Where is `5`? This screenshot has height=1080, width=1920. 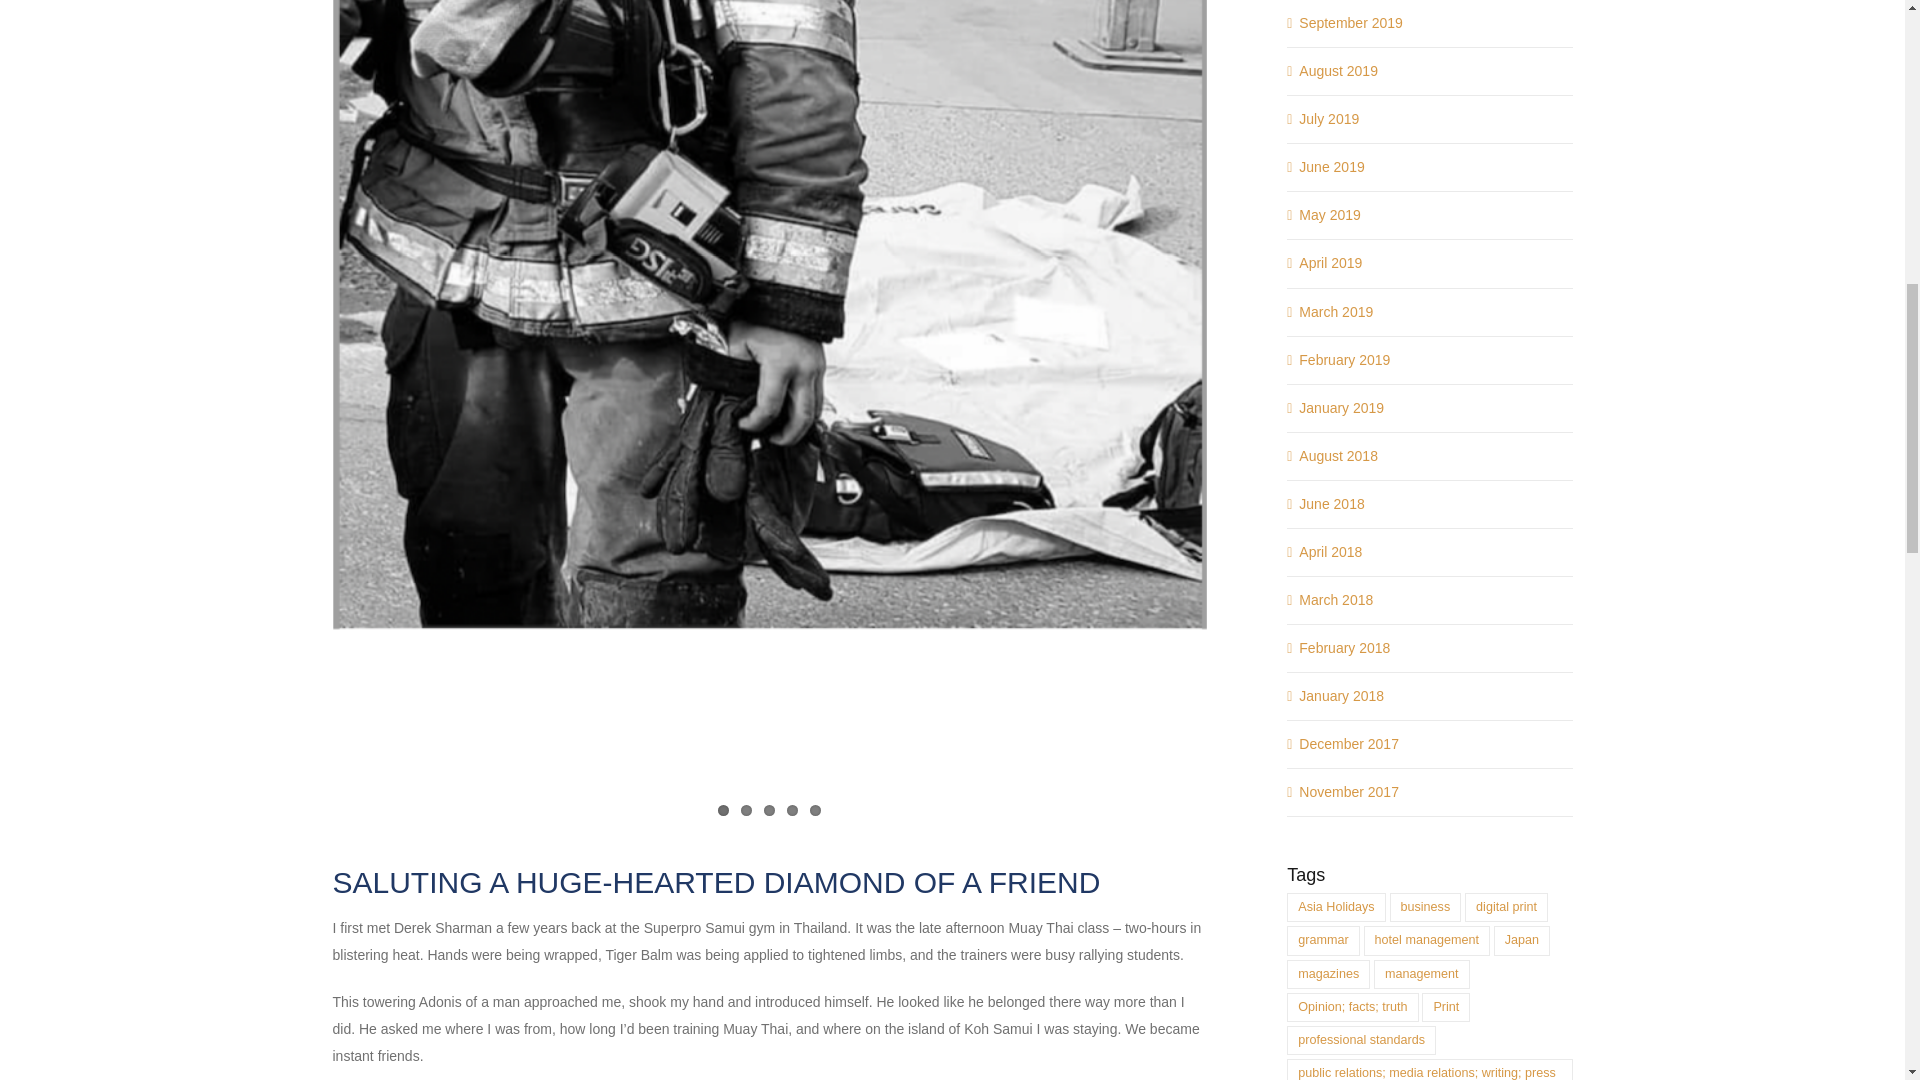 5 is located at coordinates (816, 809).